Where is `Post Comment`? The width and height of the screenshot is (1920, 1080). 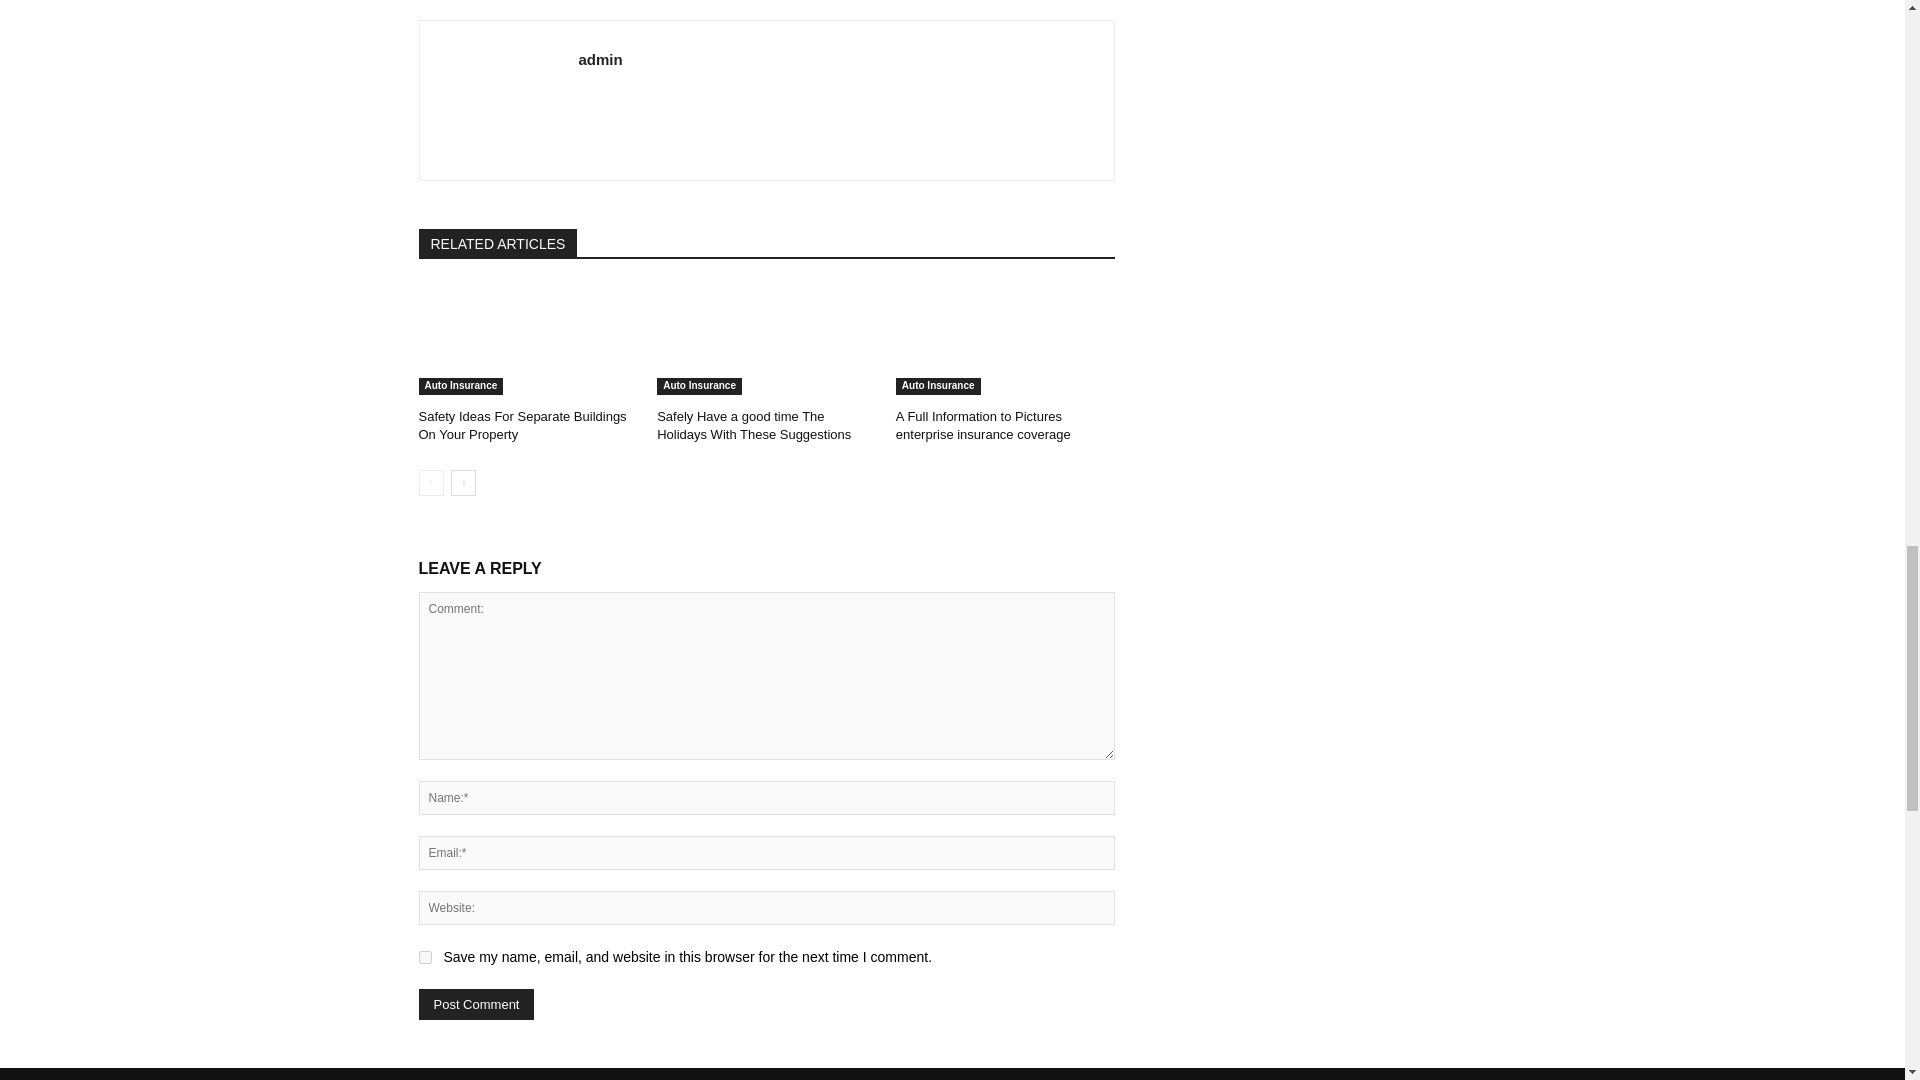 Post Comment is located at coordinates (476, 1004).